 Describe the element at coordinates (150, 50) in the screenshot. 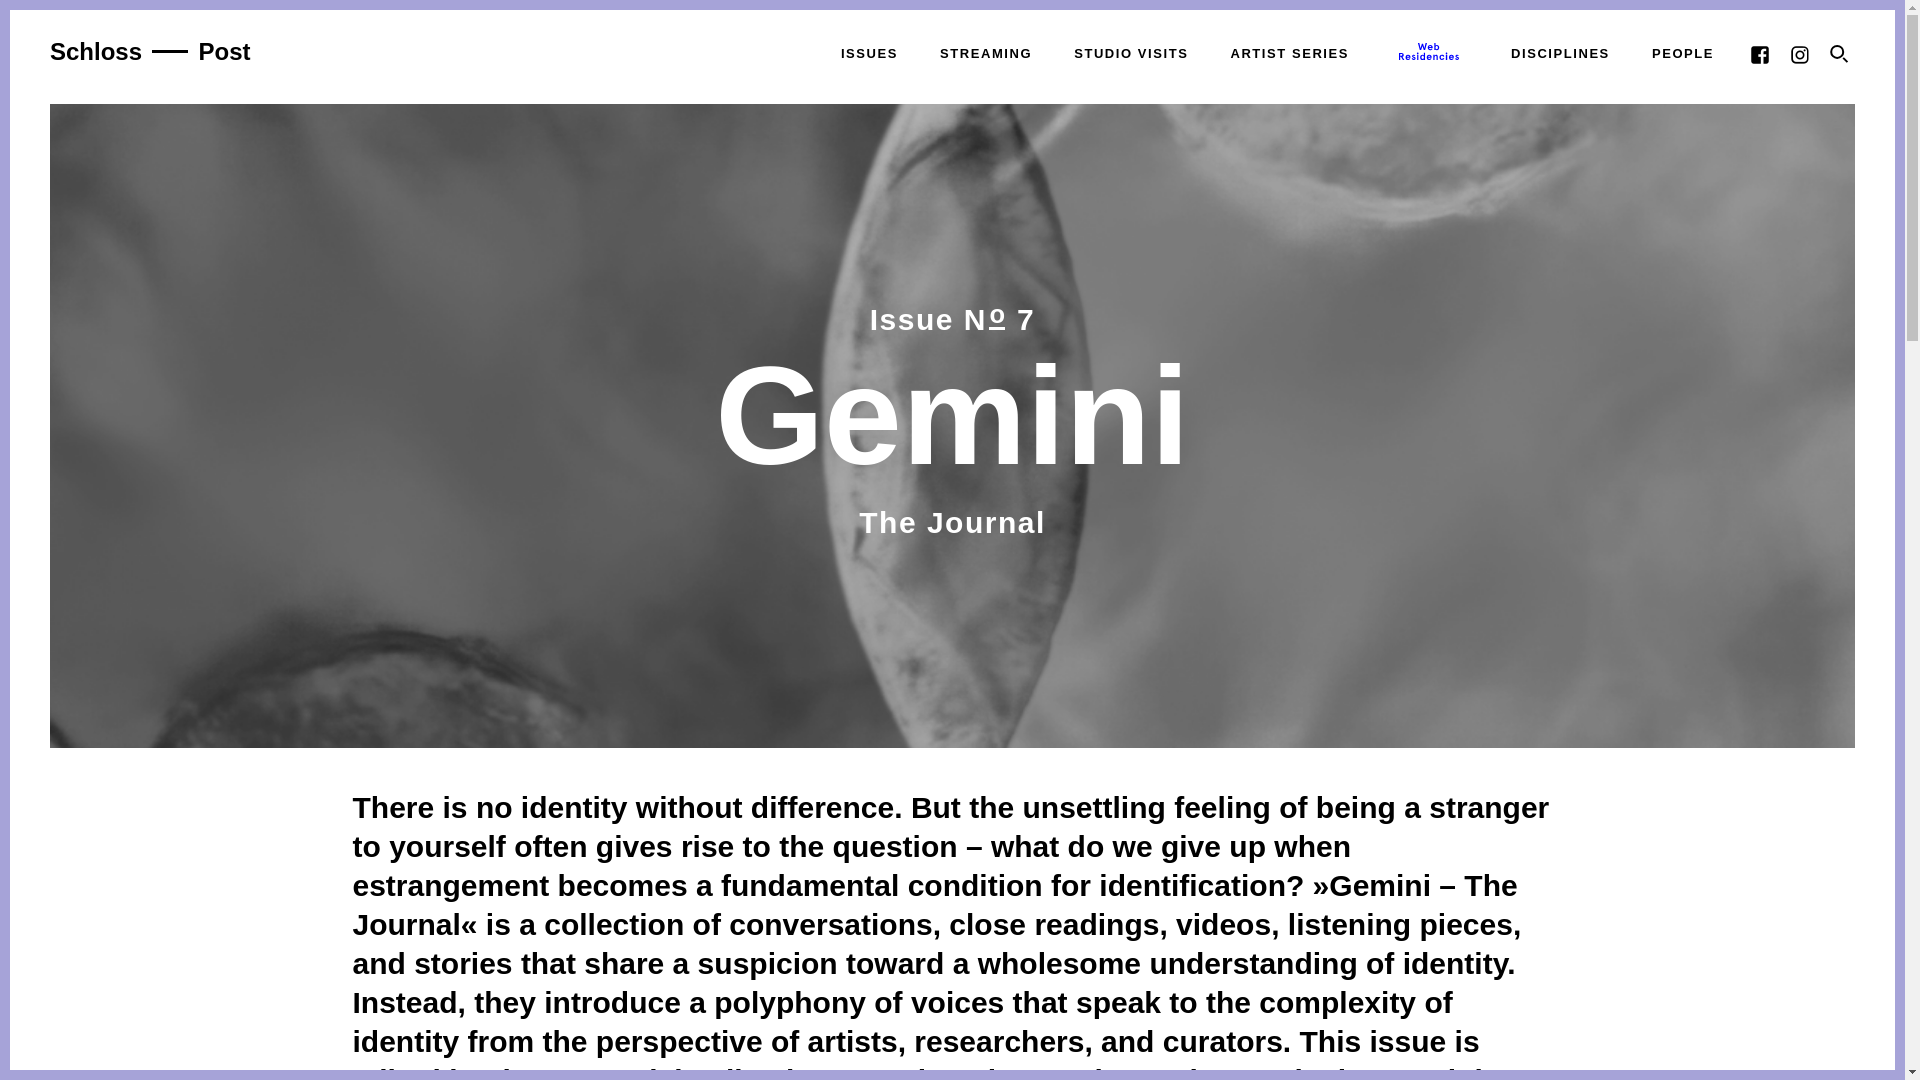

I see `Schloss Post` at that location.